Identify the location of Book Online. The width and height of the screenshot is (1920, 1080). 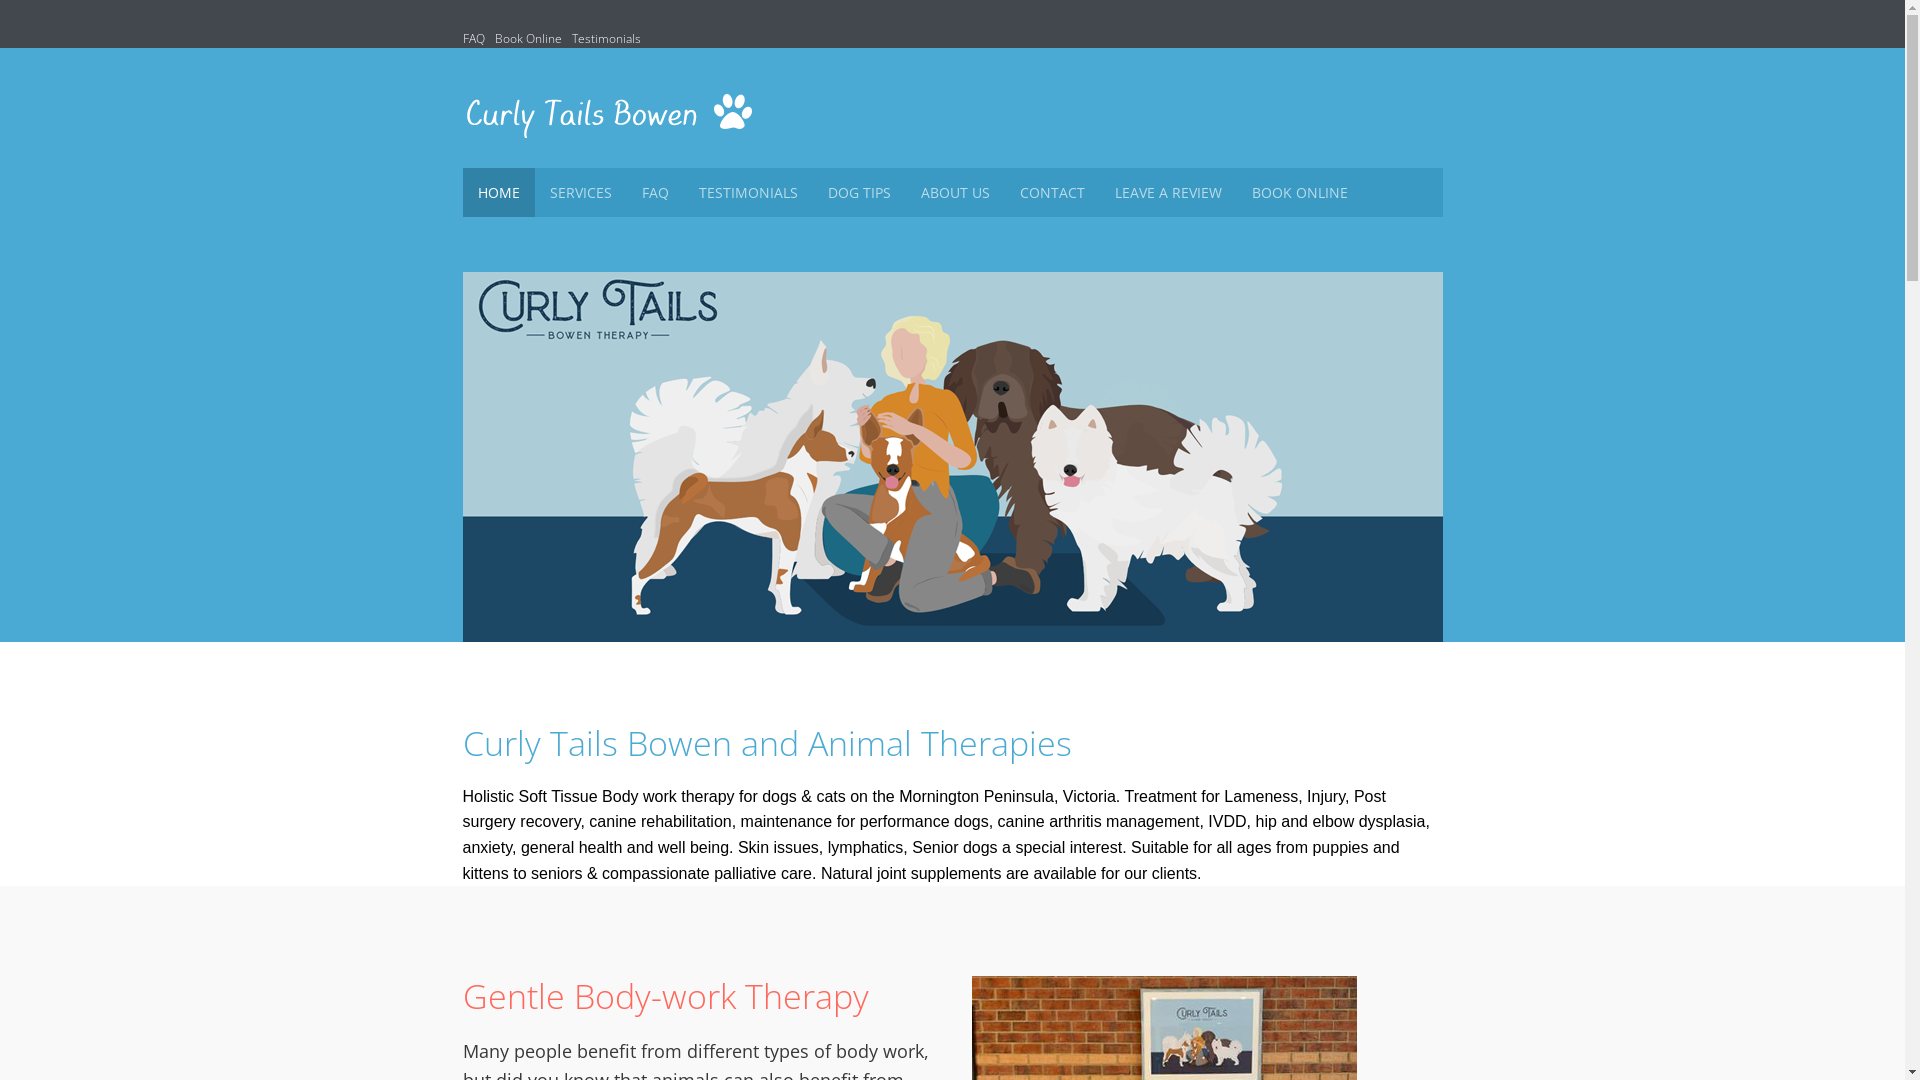
(527, 38).